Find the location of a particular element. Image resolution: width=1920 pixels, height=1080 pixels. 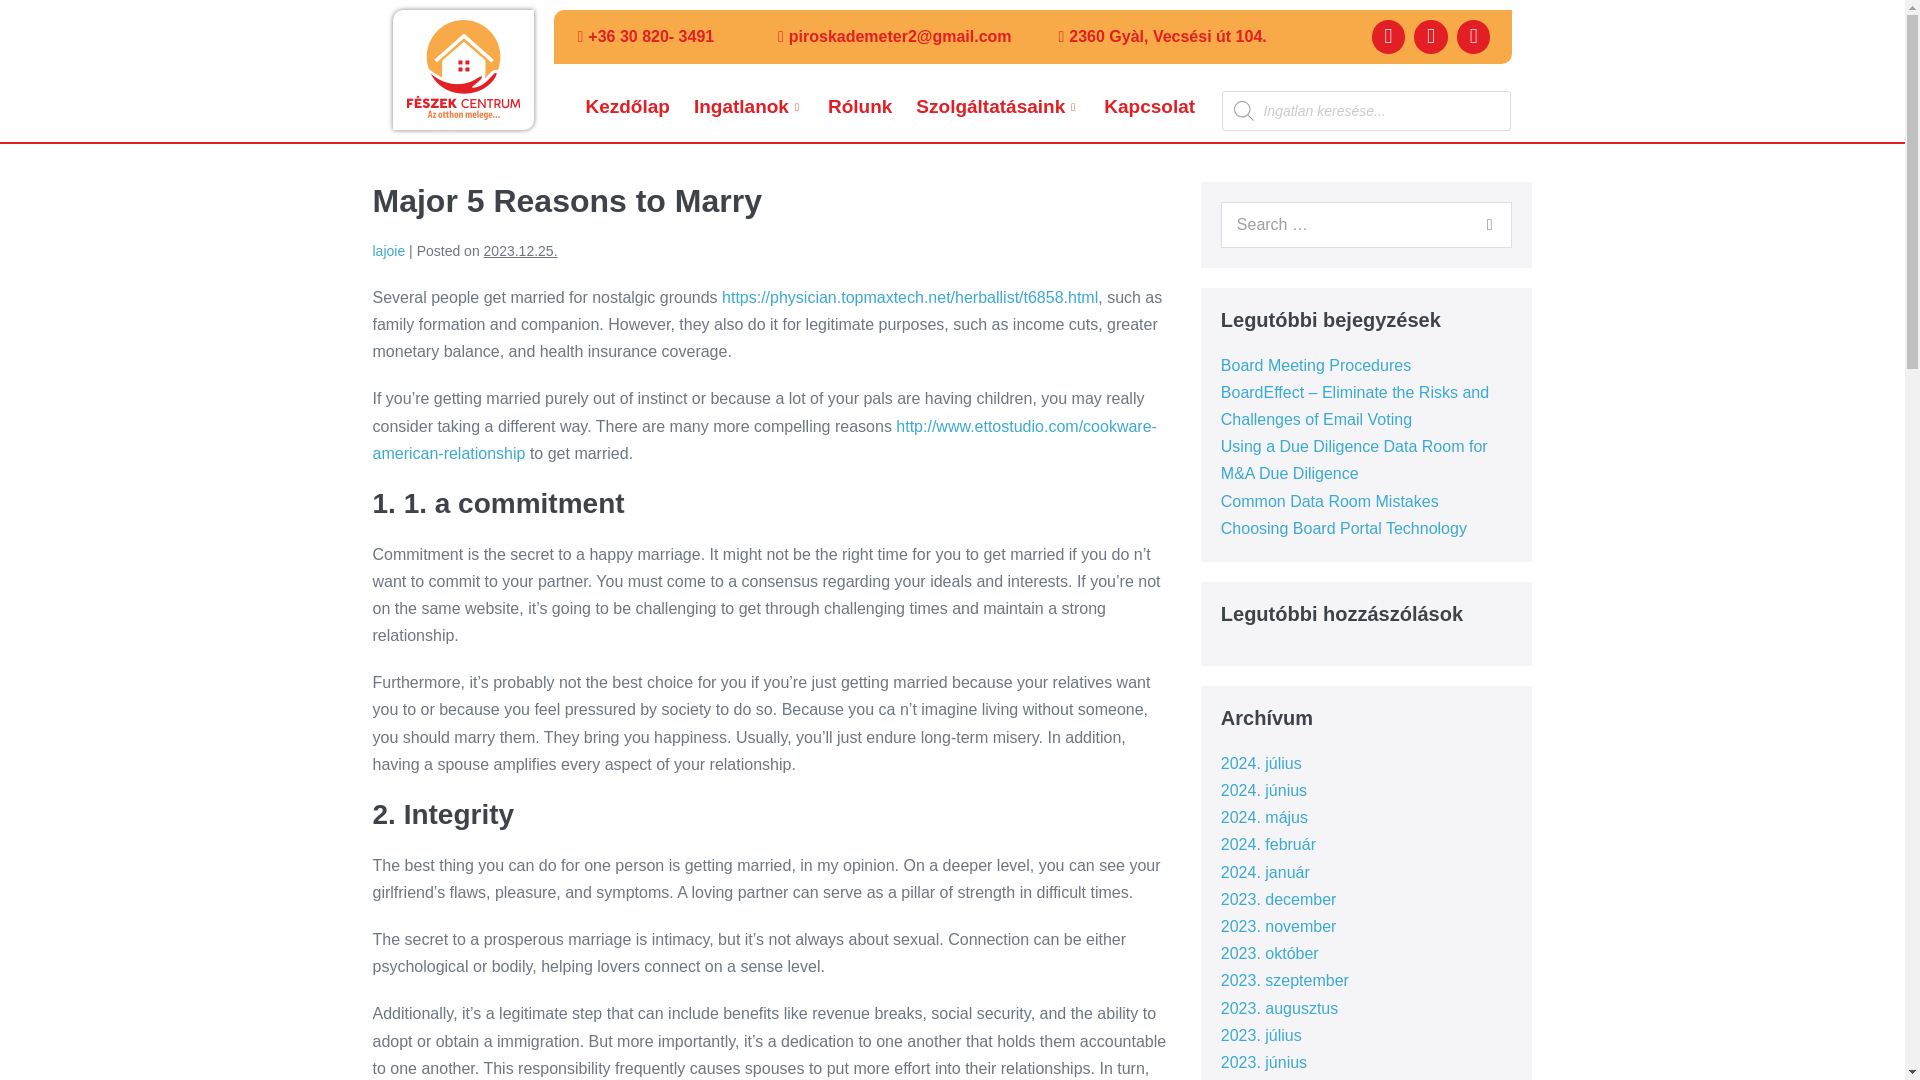

Press enter to search is located at coordinates (1366, 224).